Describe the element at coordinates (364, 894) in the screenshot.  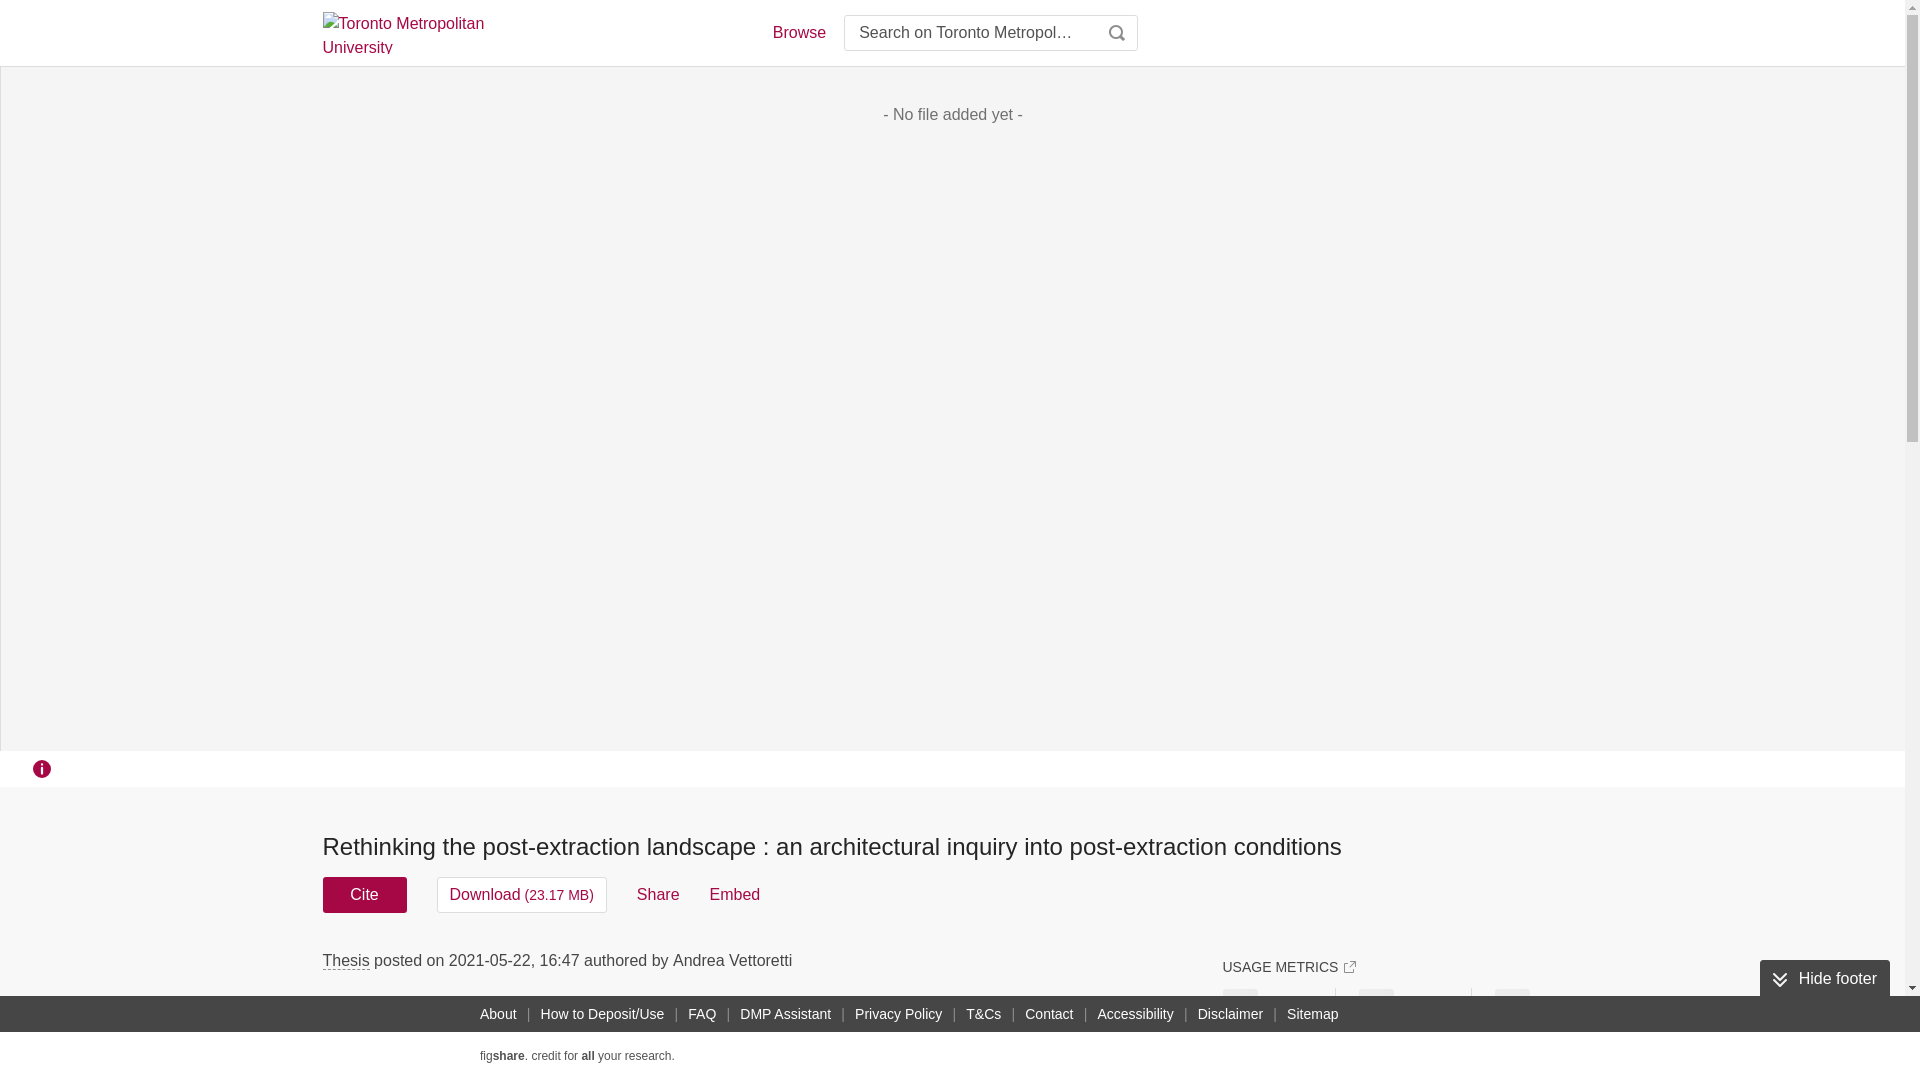
I see `Cite` at that location.